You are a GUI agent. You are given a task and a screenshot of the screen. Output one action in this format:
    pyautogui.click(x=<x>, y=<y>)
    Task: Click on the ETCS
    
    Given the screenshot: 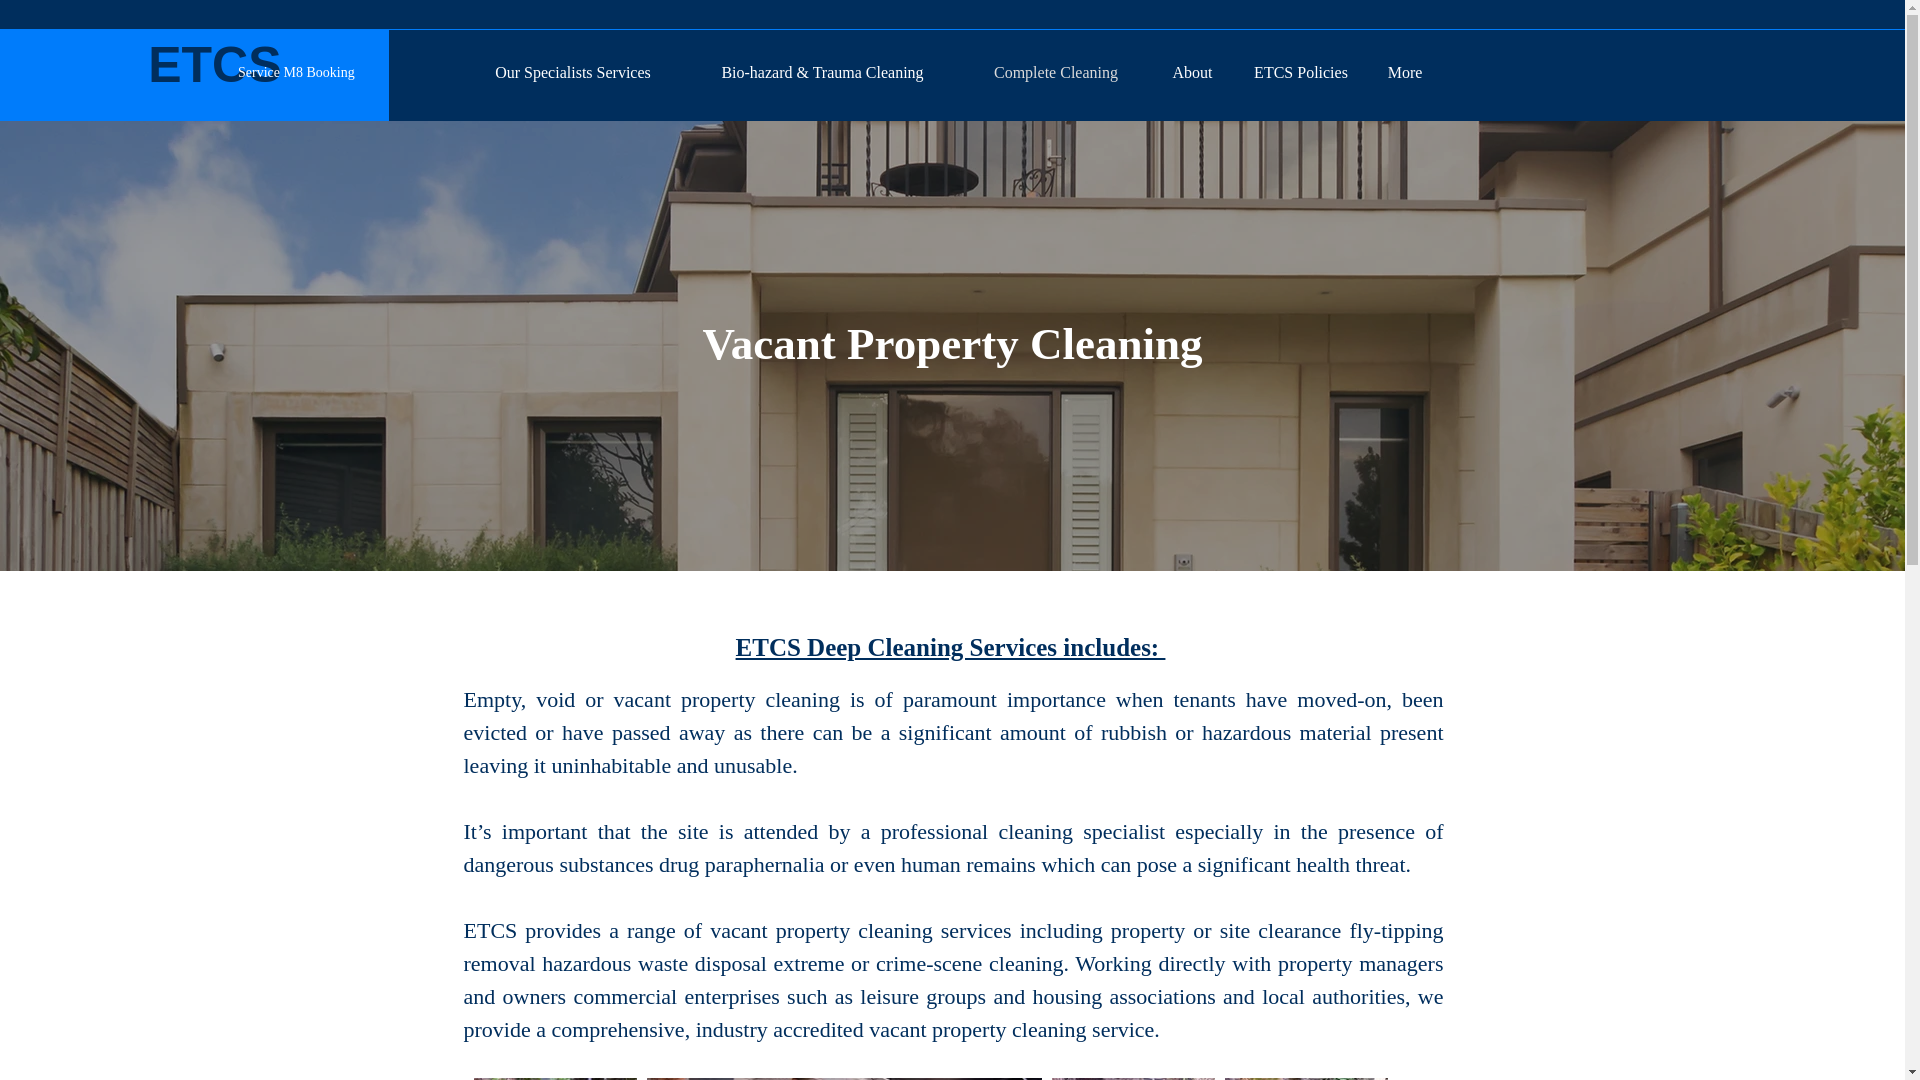 What is the action you would take?
    pyautogui.click(x=214, y=64)
    